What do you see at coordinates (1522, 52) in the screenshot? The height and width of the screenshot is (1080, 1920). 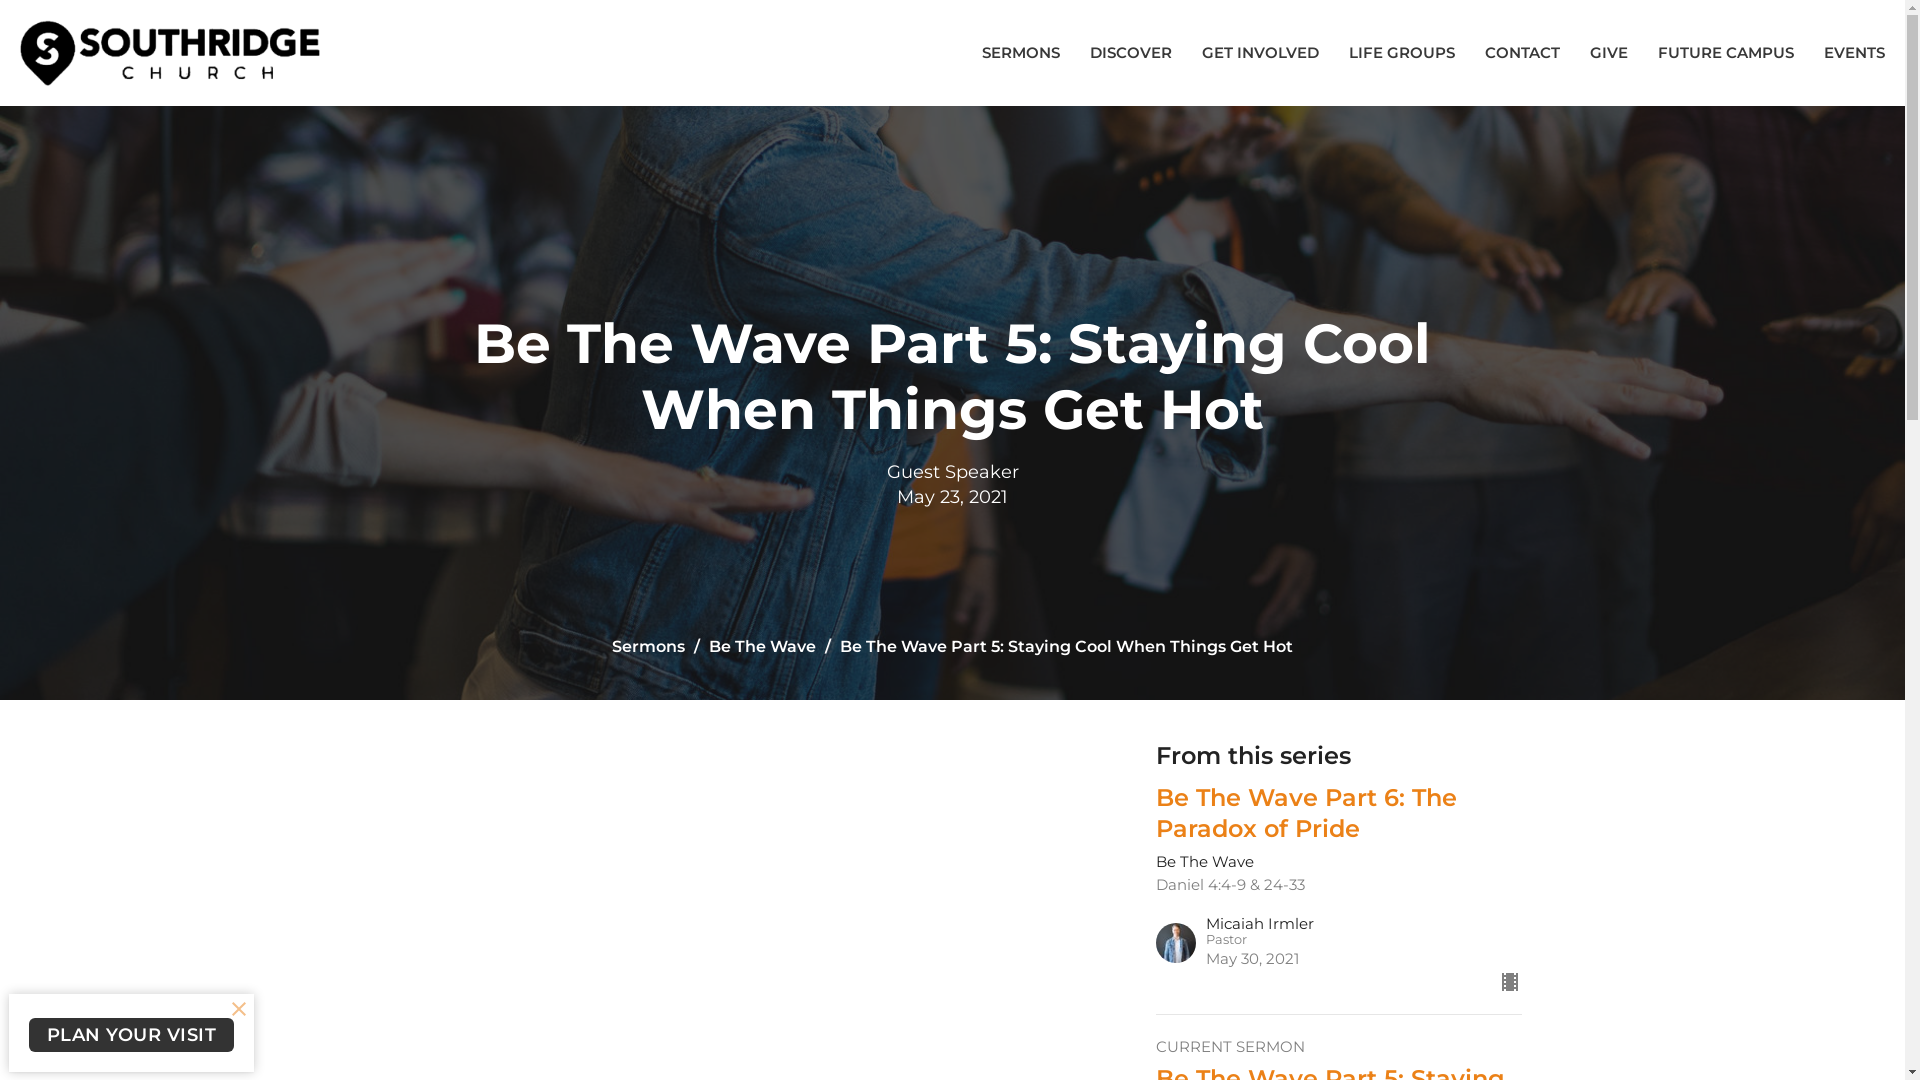 I see `CONTACT` at bounding box center [1522, 52].